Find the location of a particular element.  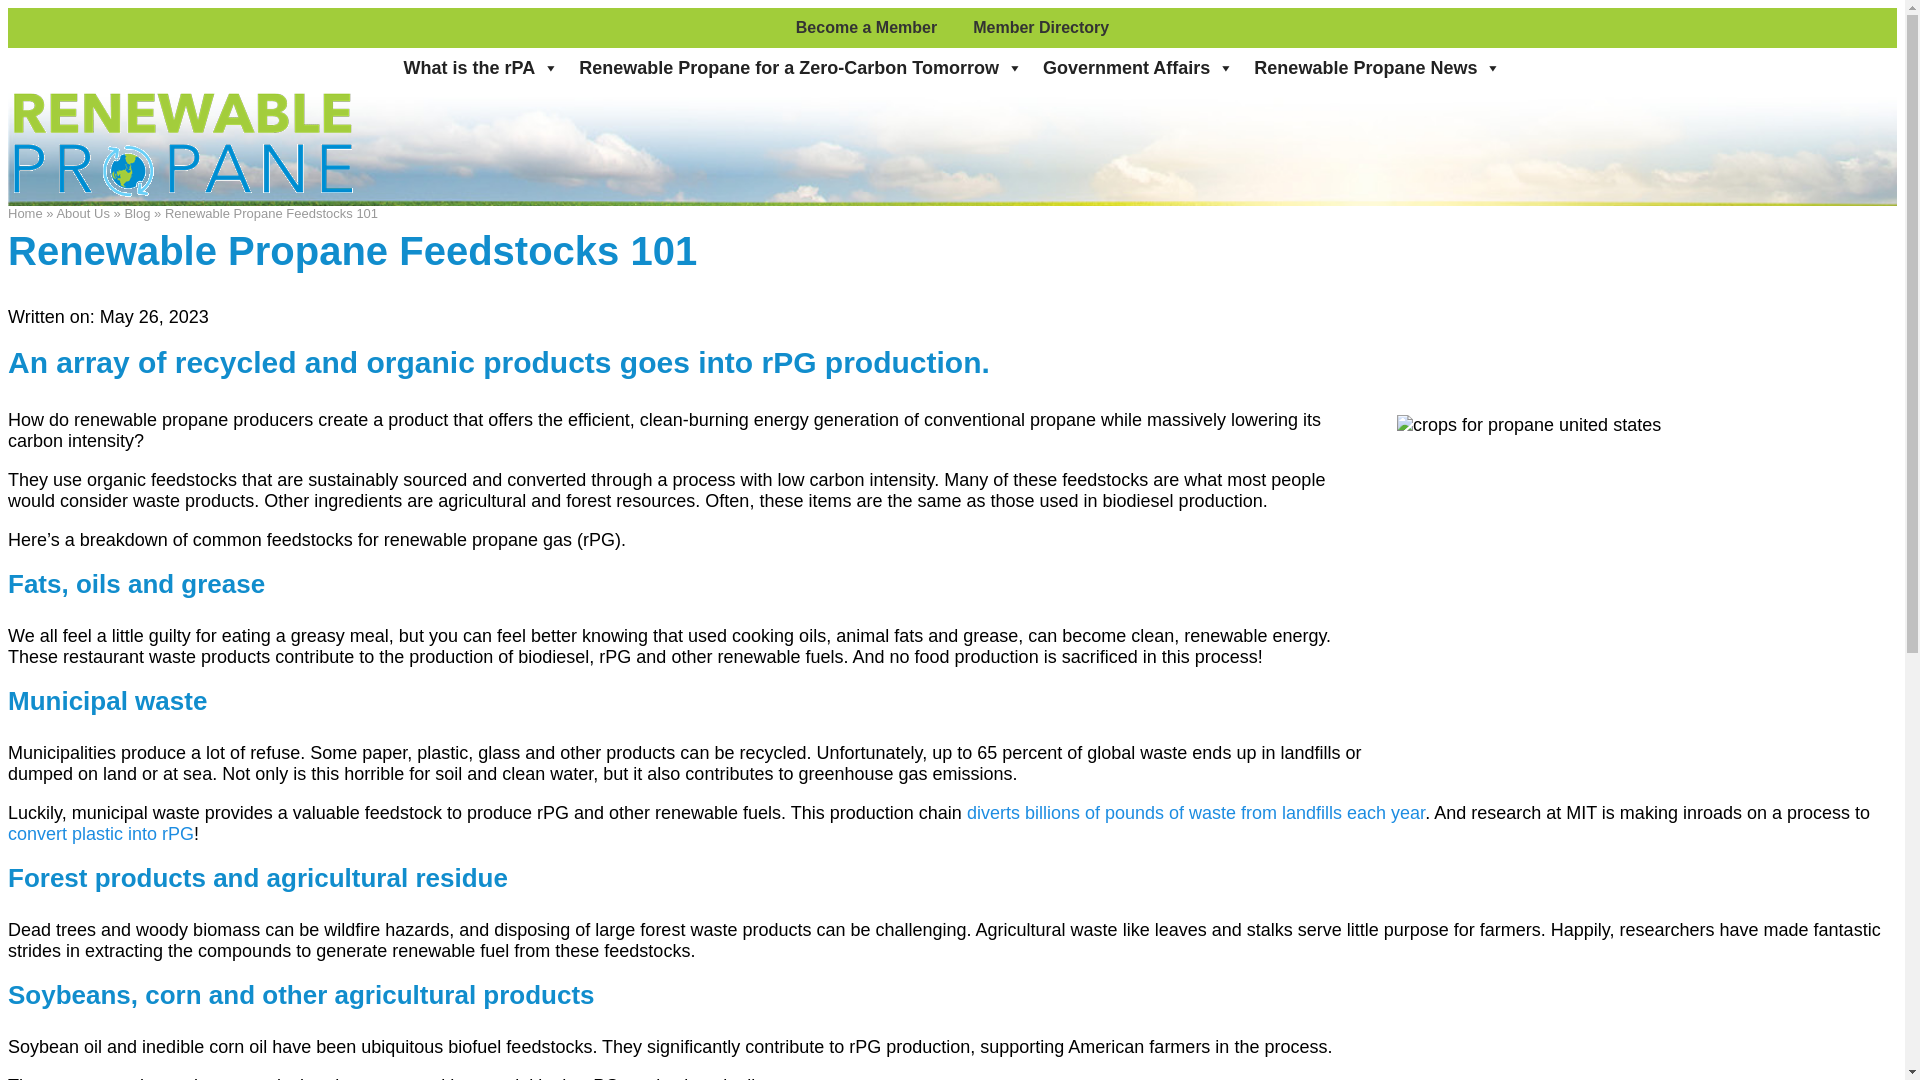

Renewable Propane for a Zero-Carbon Tomorrow is located at coordinates (800, 67).